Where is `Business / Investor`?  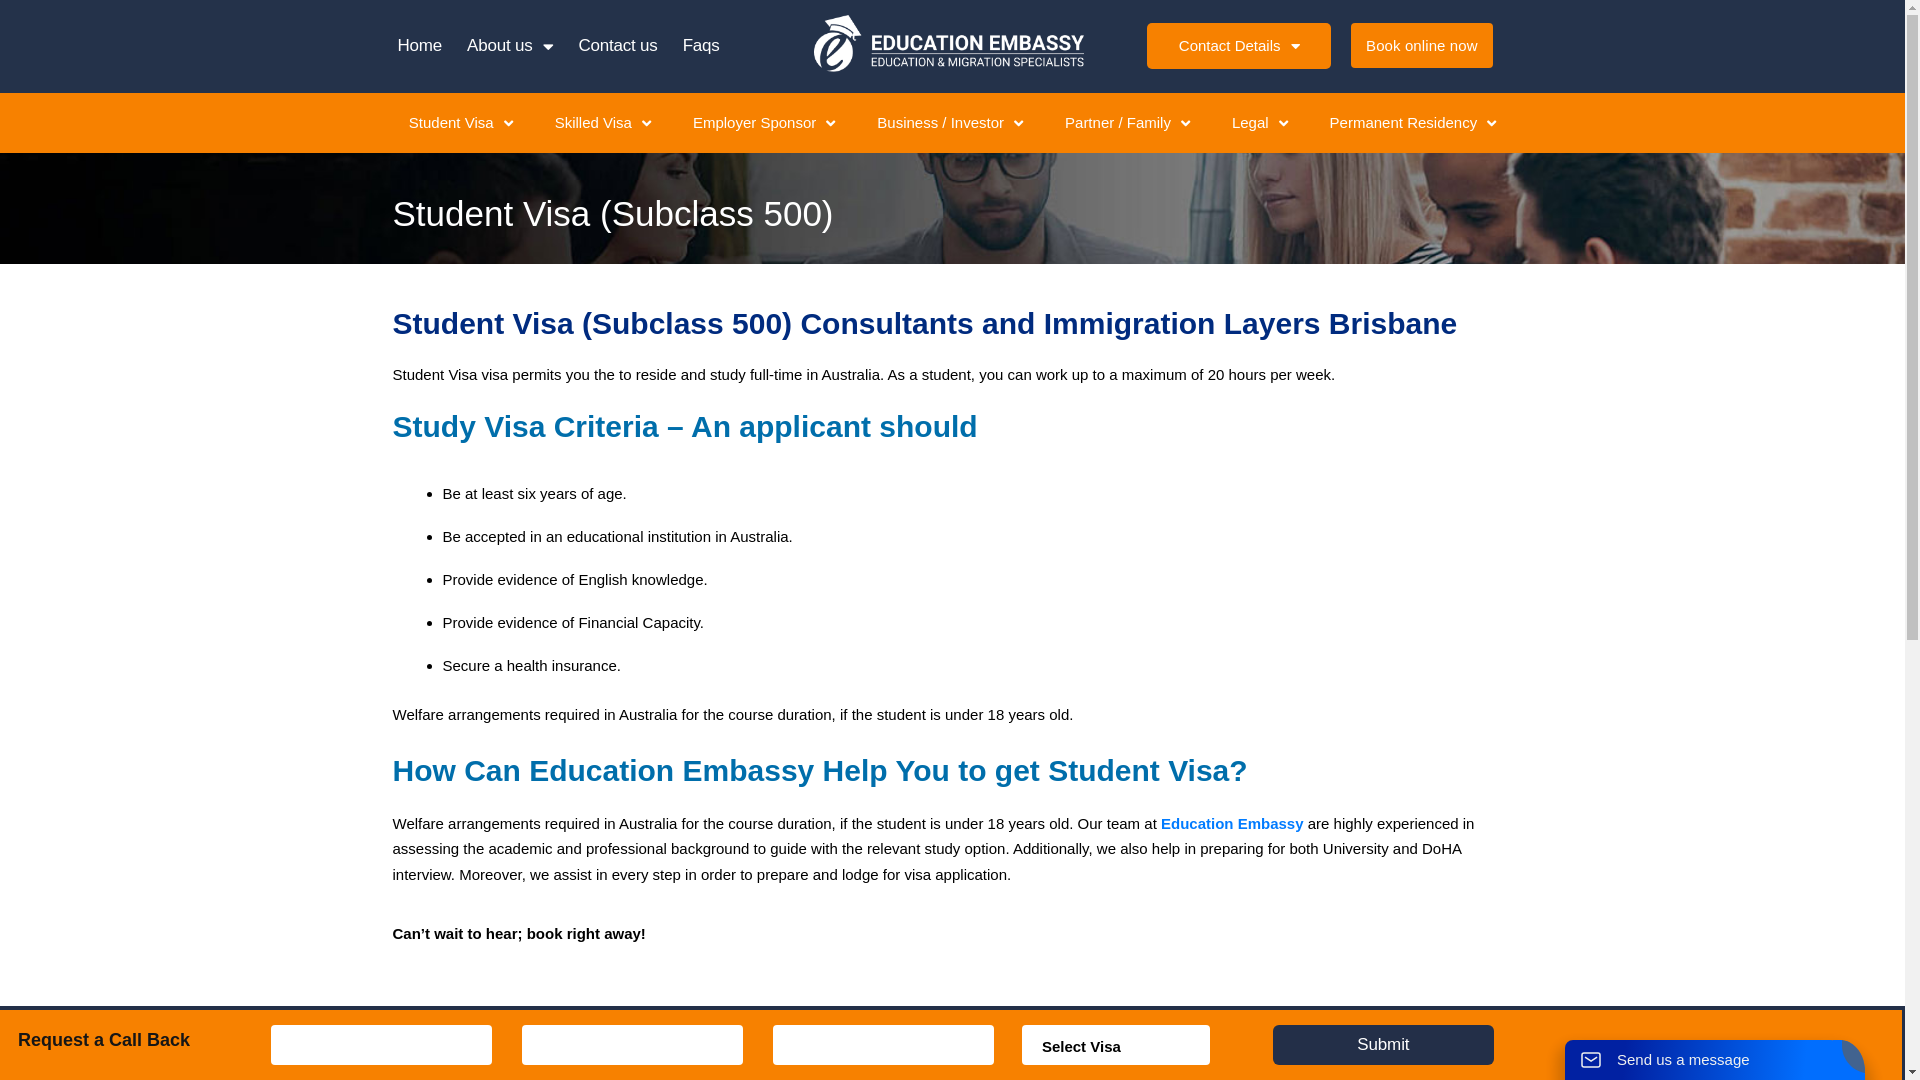
Business / Investor is located at coordinates (950, 123).